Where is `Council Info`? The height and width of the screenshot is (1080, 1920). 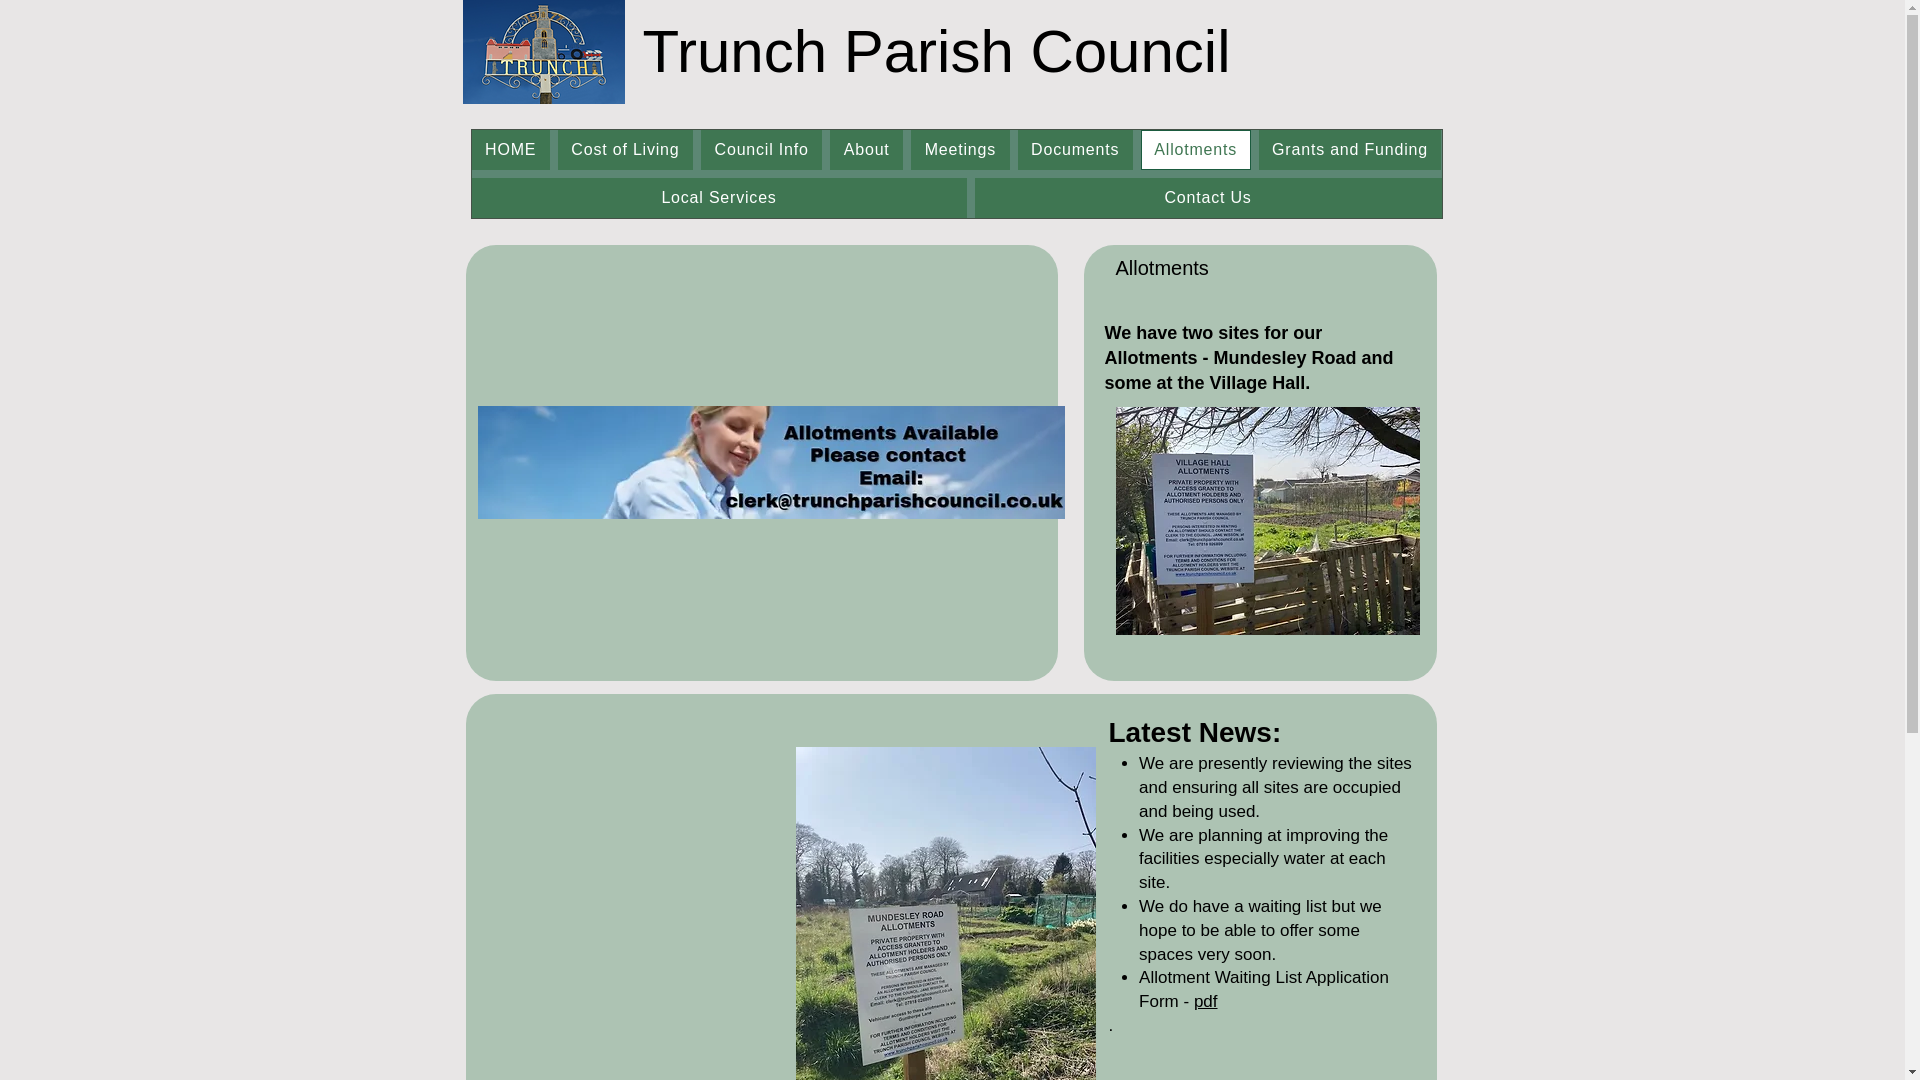 Council Info is located at coordinates (760, 149).